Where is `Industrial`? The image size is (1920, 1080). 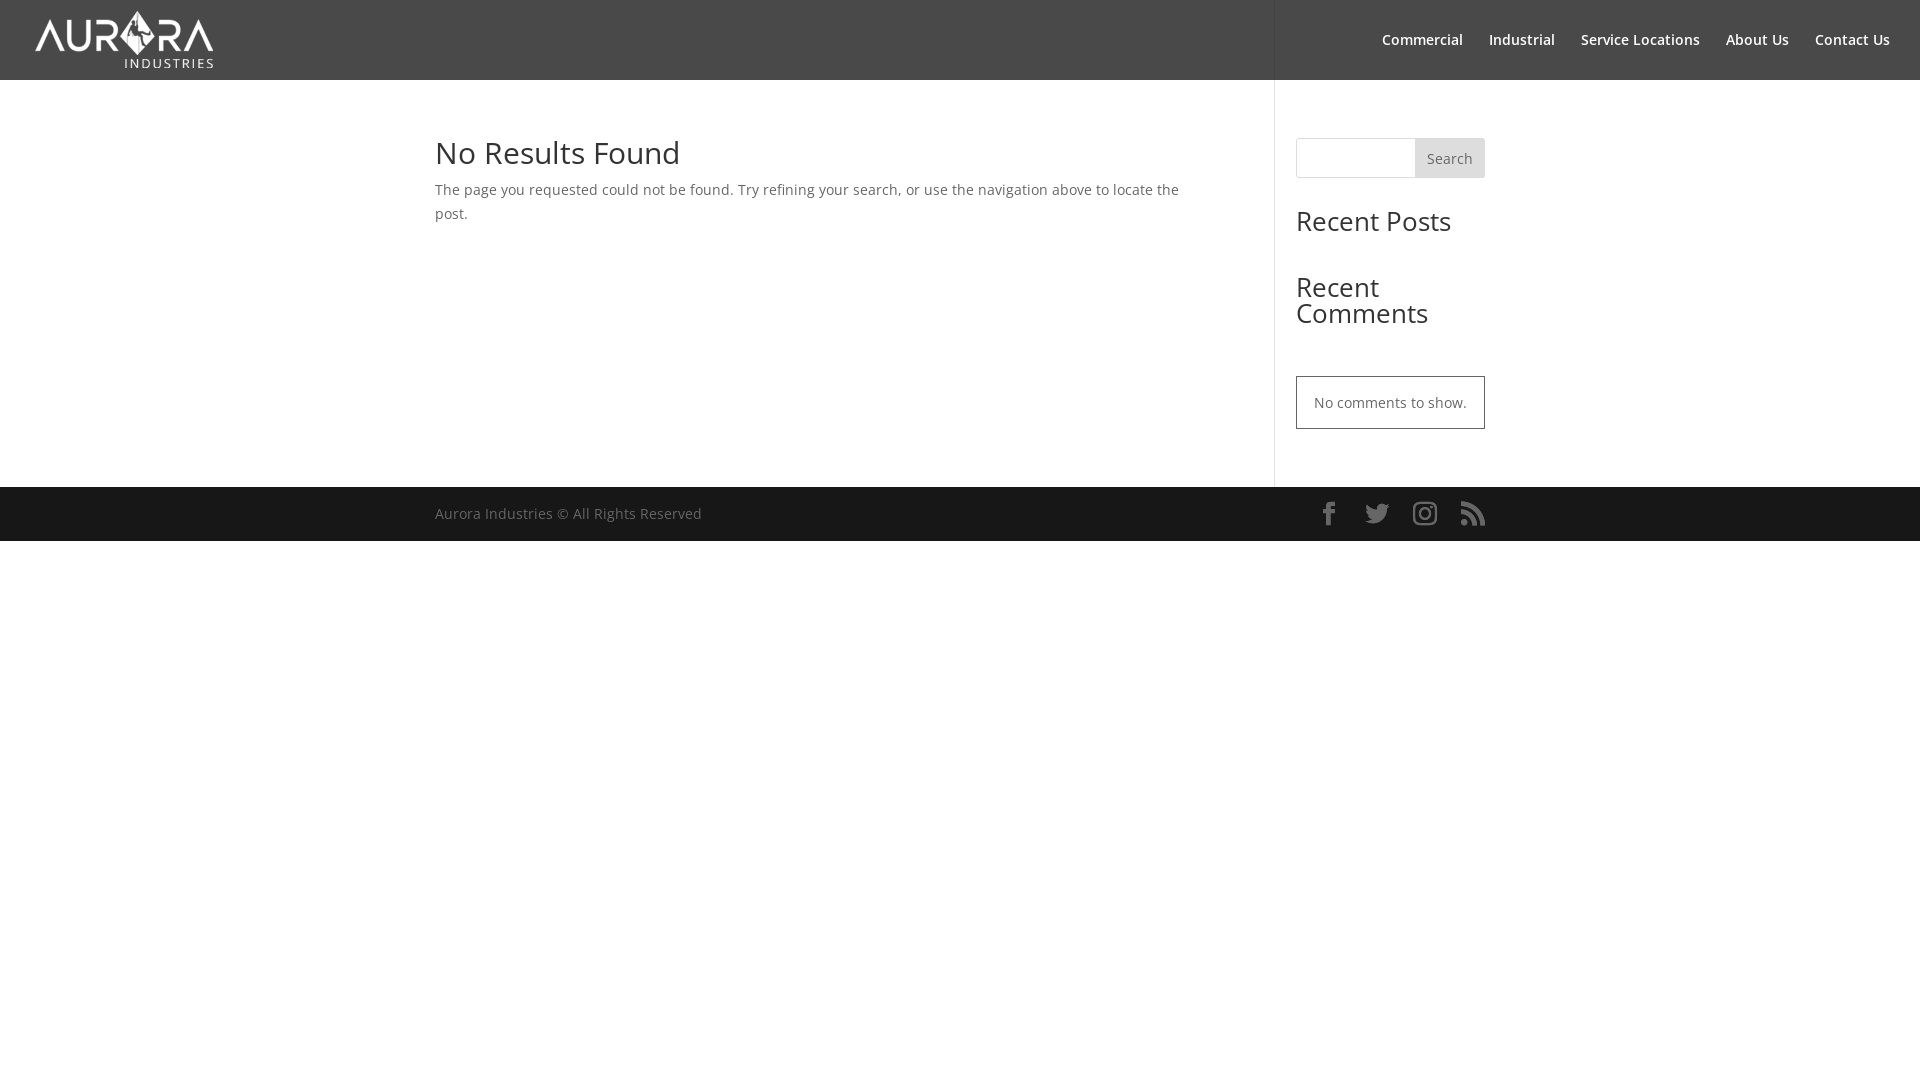
Industrial is located at coordinates (1522, 56).